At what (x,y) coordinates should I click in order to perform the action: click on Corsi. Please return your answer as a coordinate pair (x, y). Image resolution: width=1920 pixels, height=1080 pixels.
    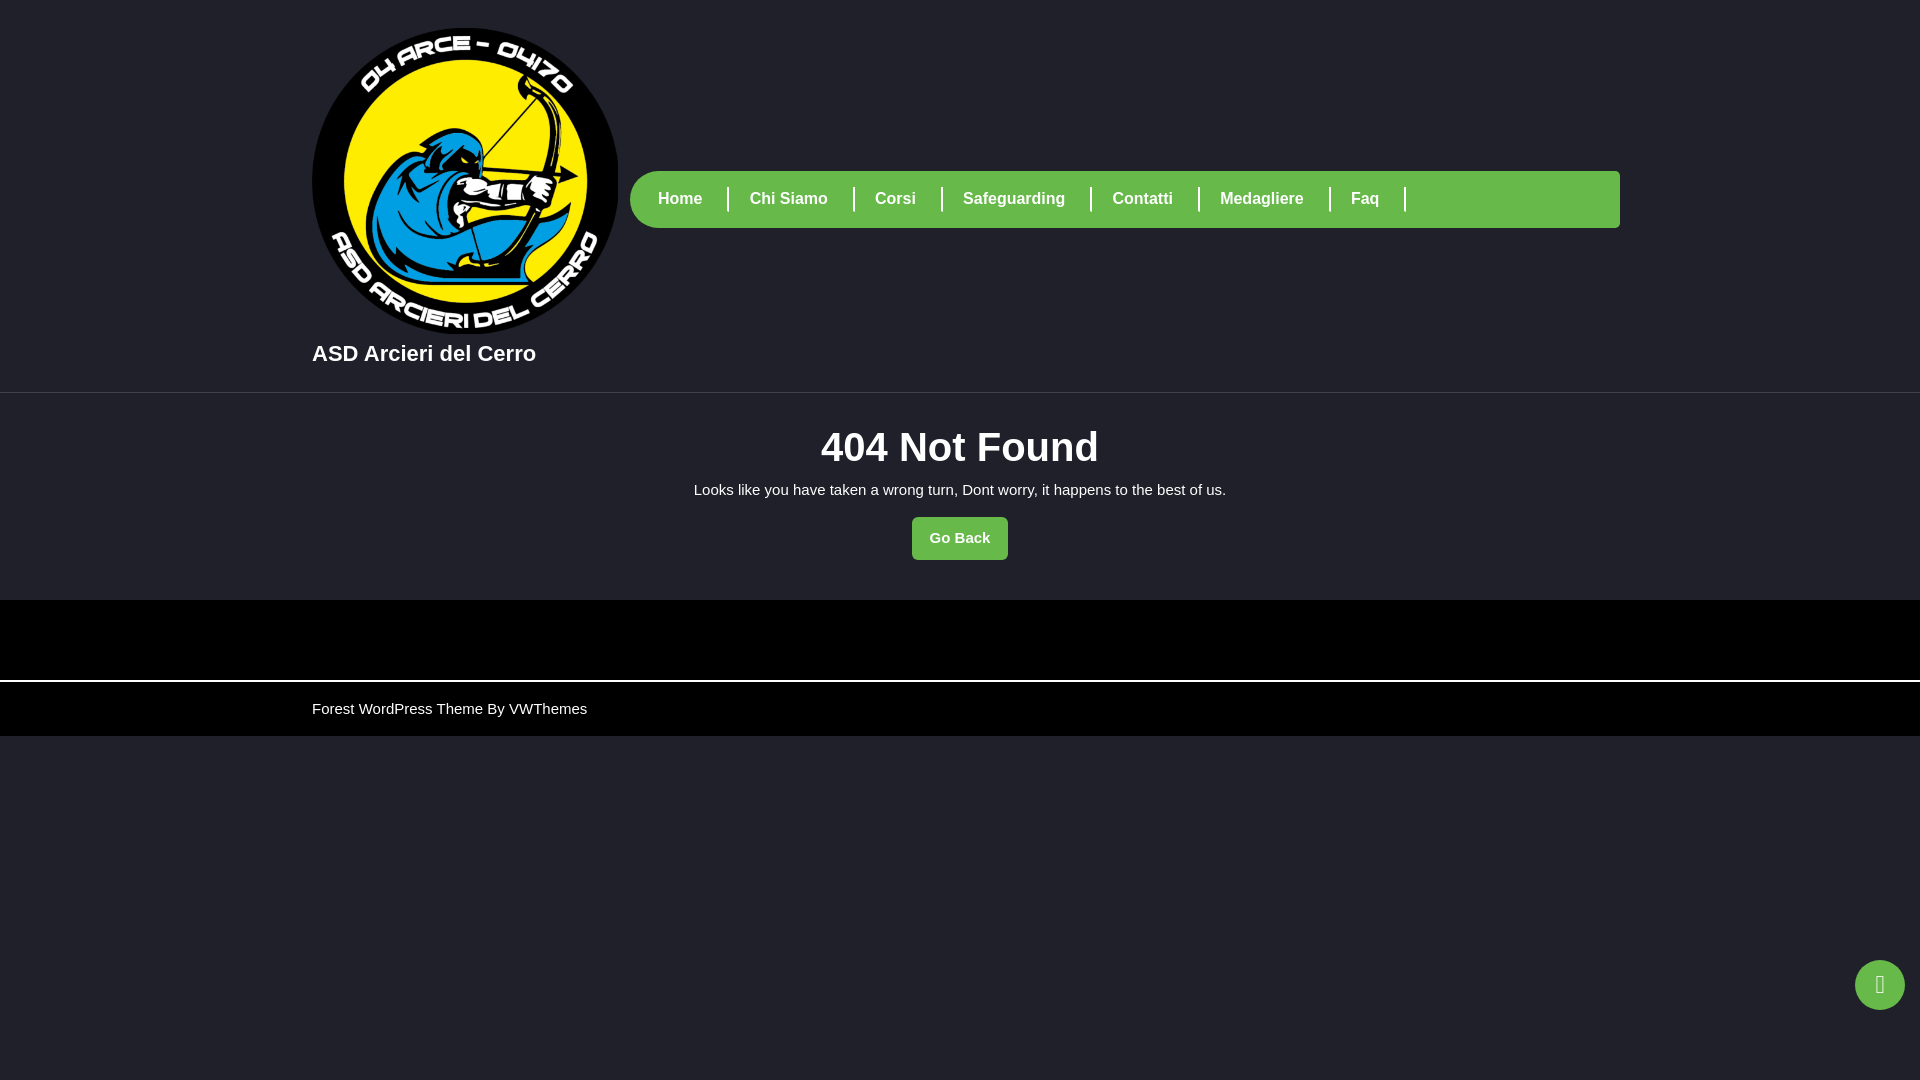
    Looking at the image, I should click on (960, 538).